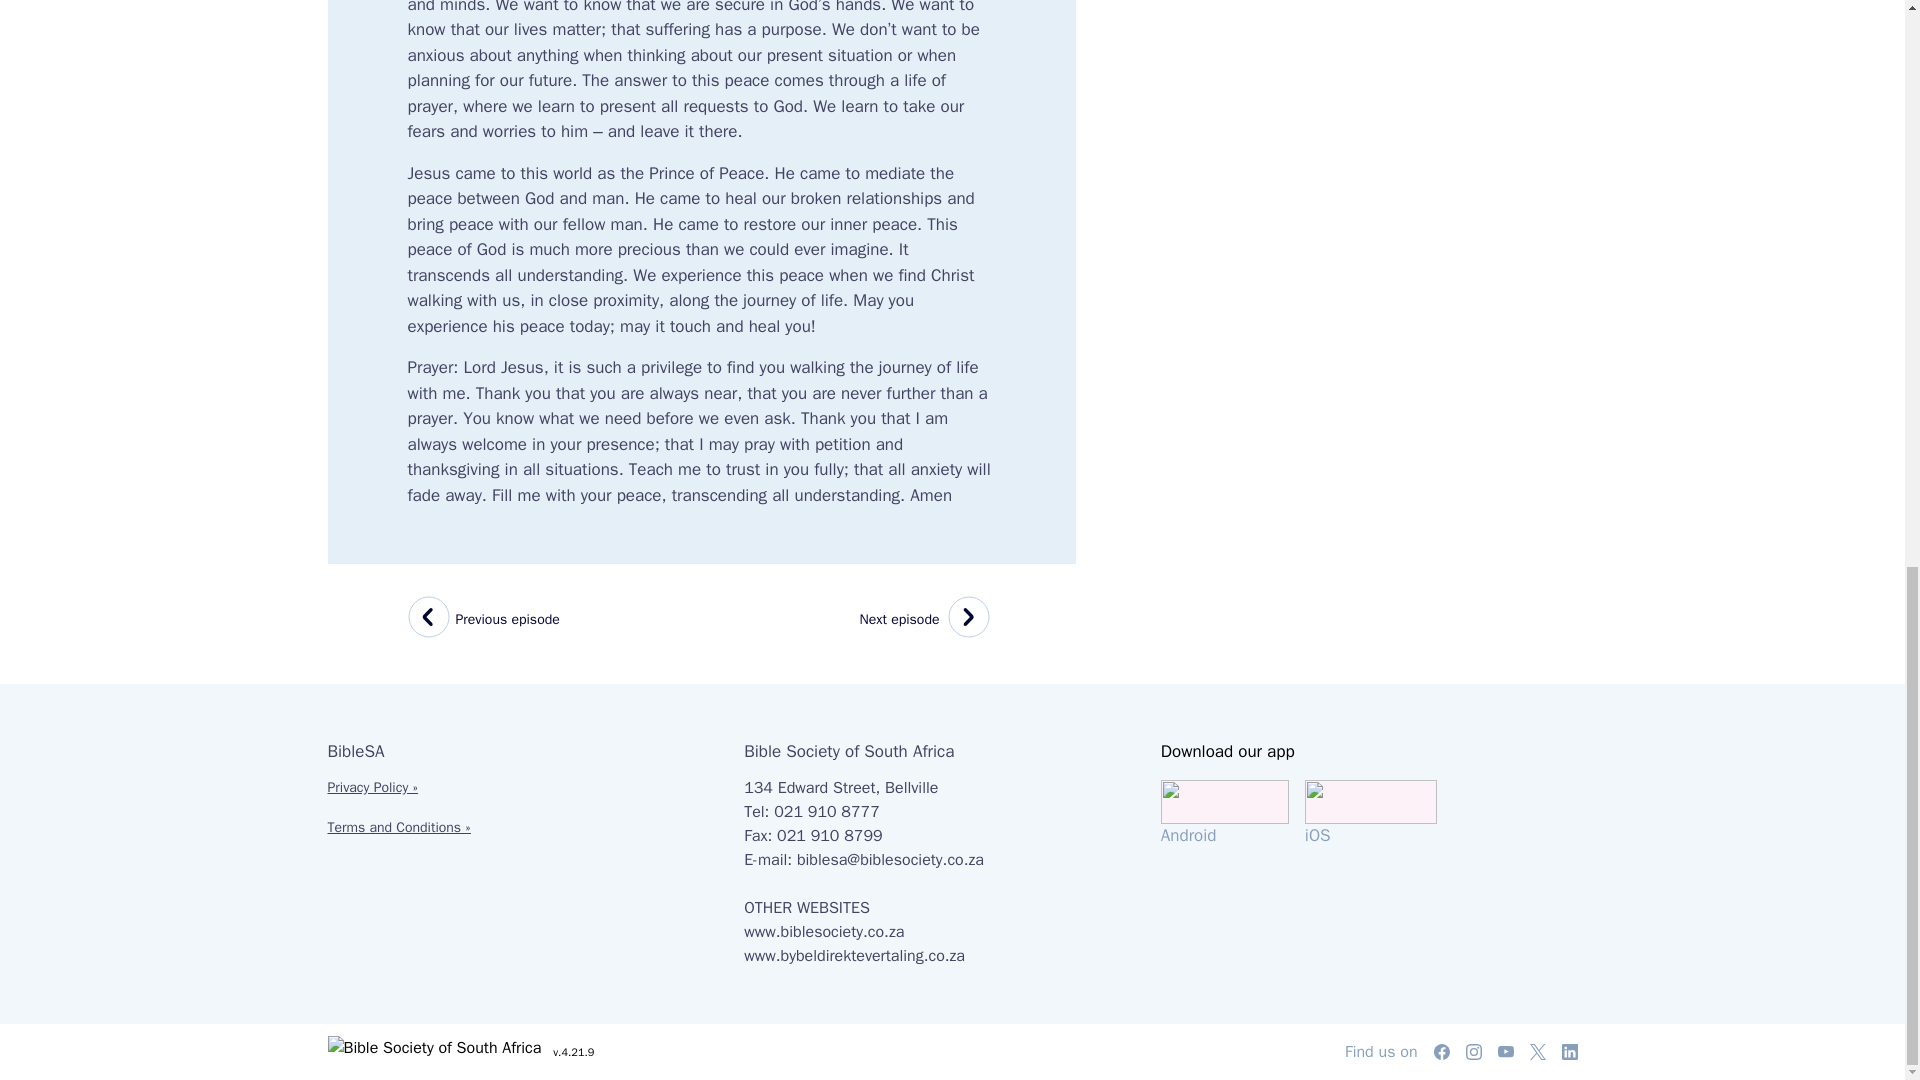  I want to click on Right, so click(1570, 1052).